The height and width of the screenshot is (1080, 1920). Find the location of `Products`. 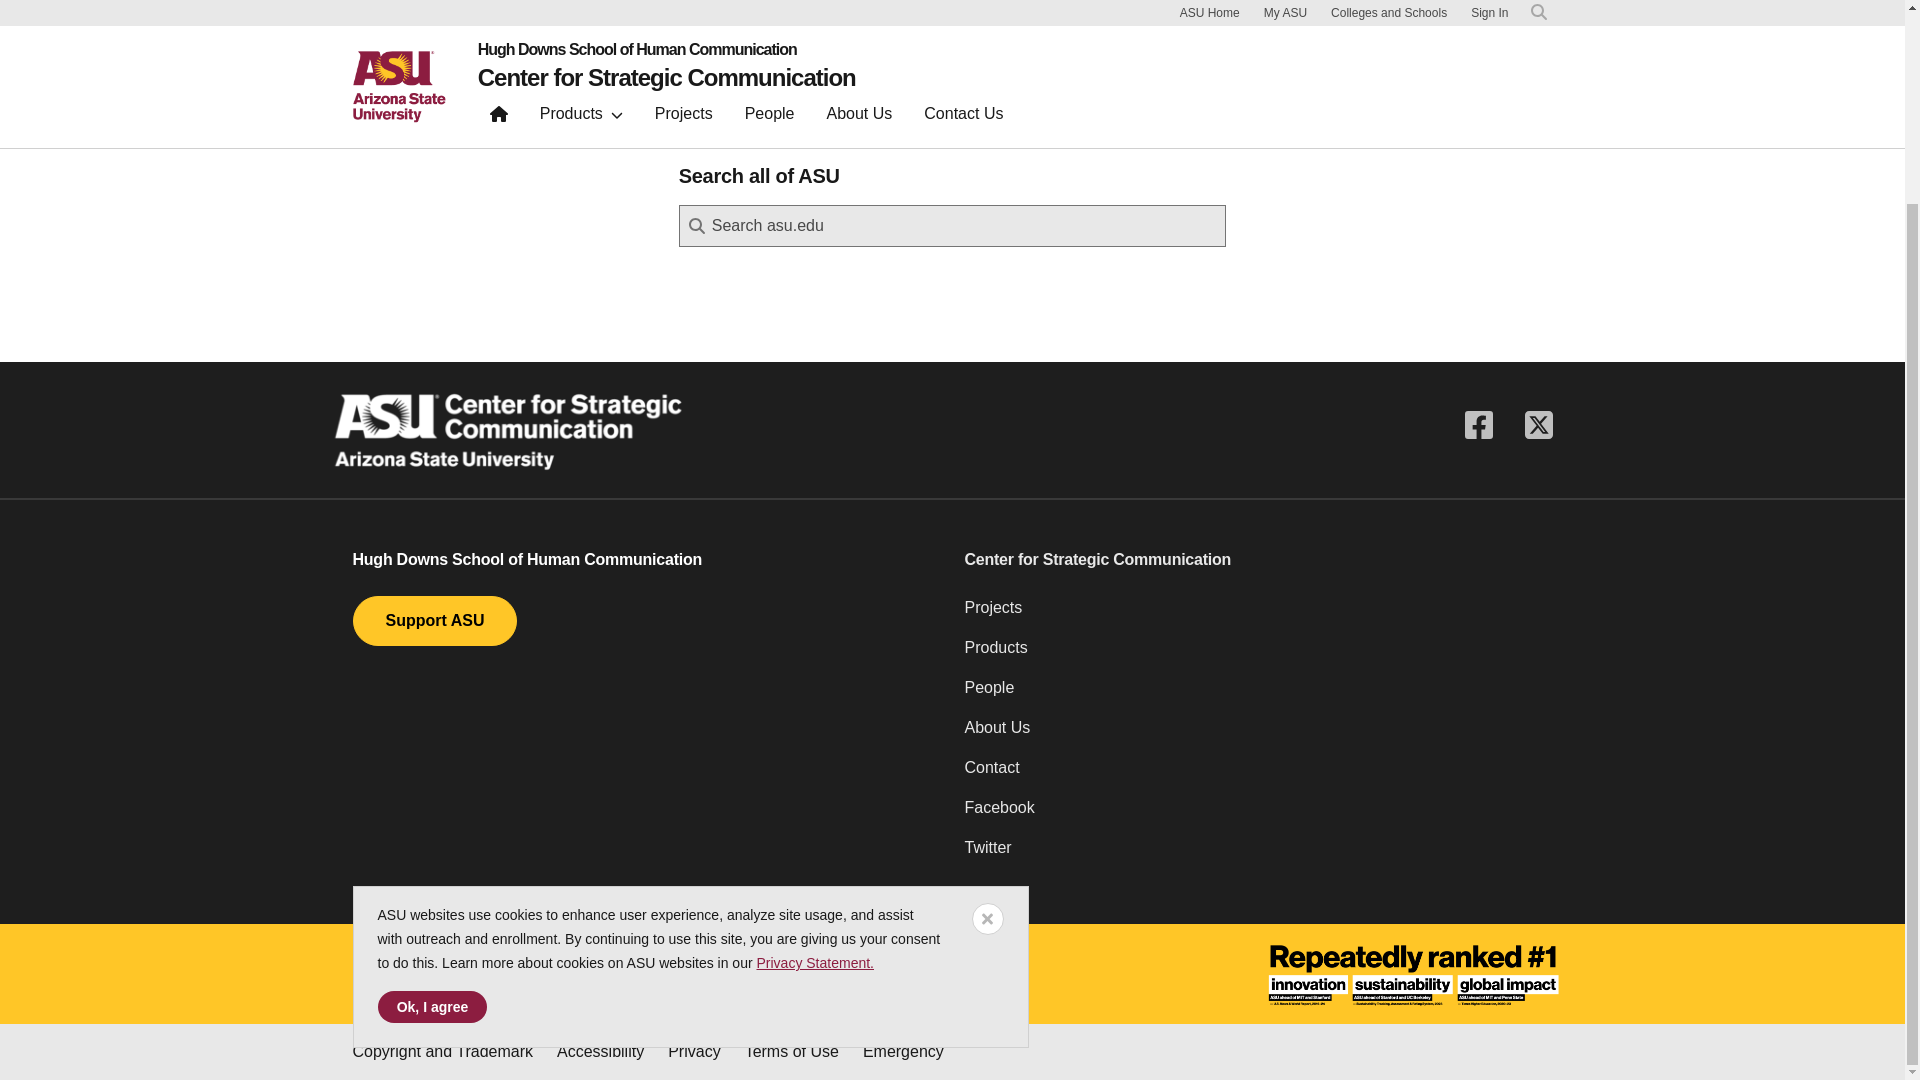

Products is located at coordinates (1257, 656).